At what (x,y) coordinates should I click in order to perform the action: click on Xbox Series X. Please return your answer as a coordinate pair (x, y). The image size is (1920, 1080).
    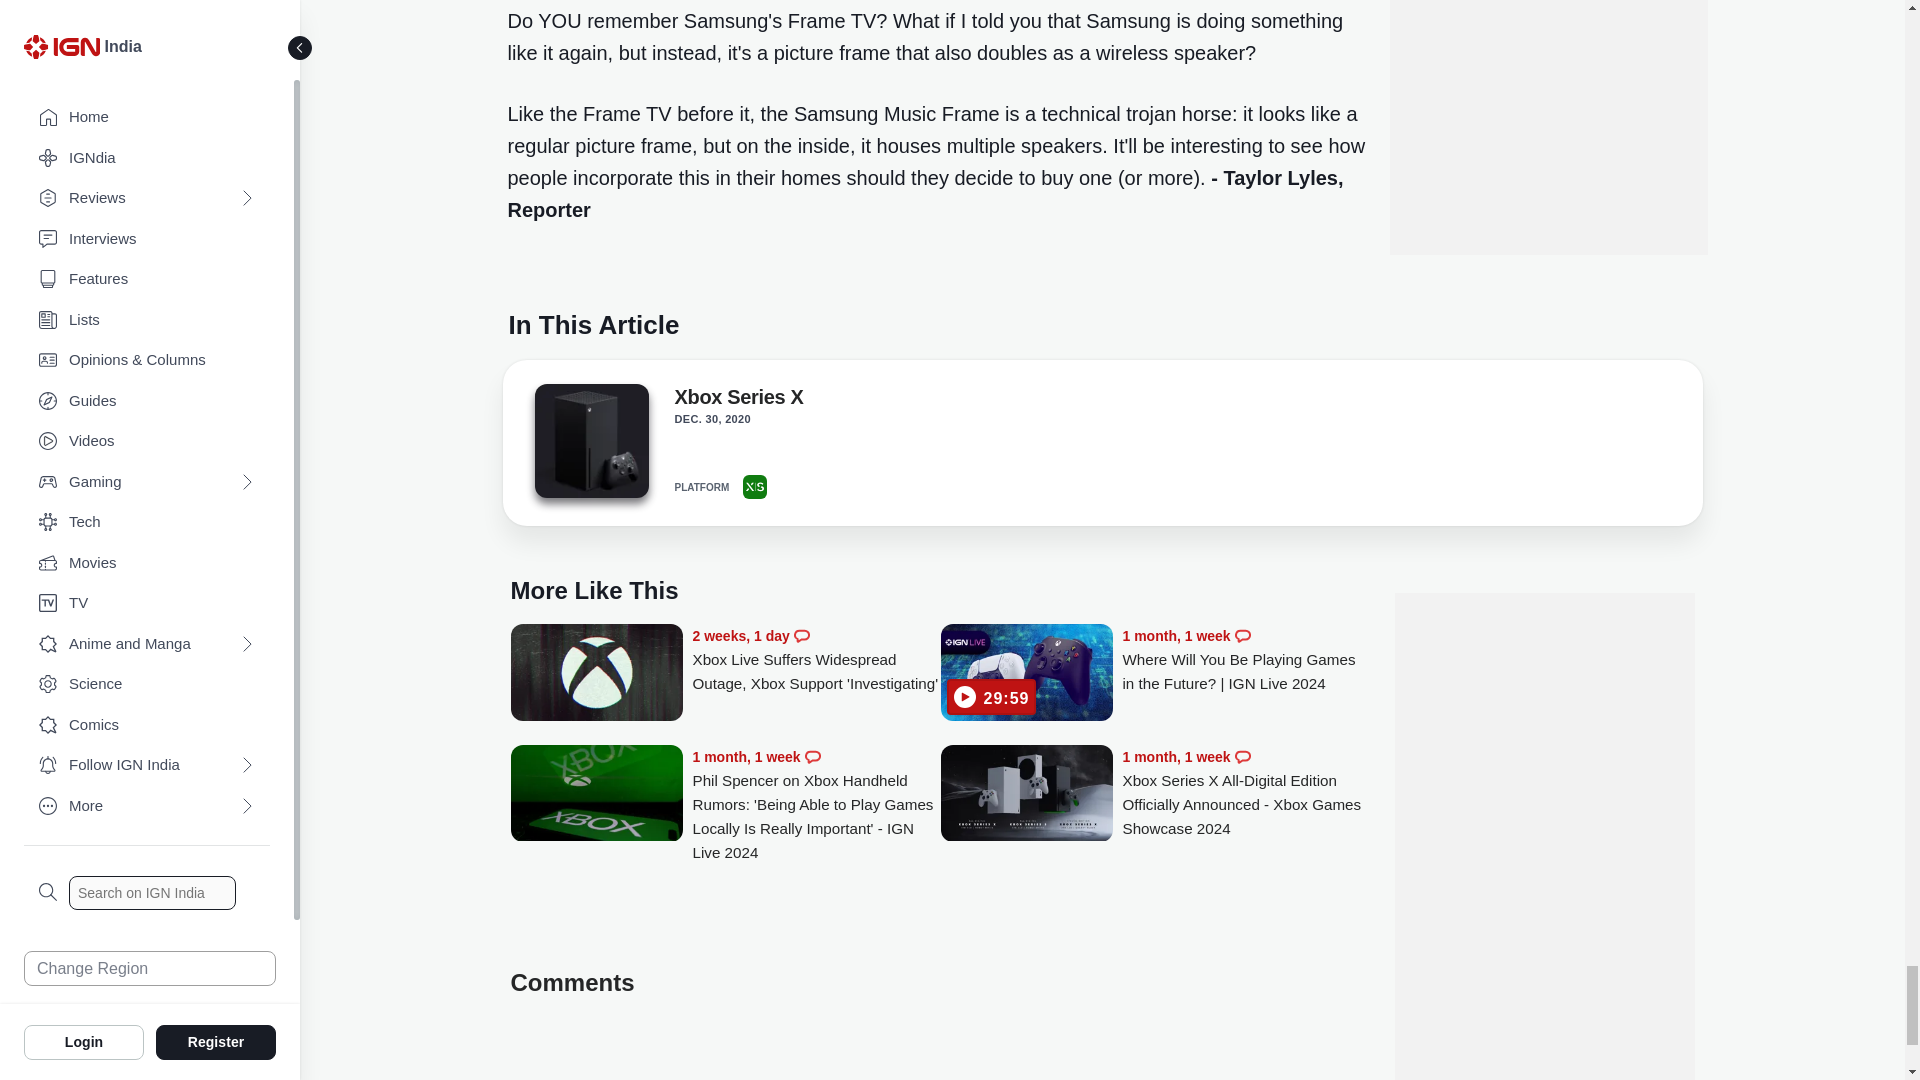
    Looking at the image, I should click on (590, 446).